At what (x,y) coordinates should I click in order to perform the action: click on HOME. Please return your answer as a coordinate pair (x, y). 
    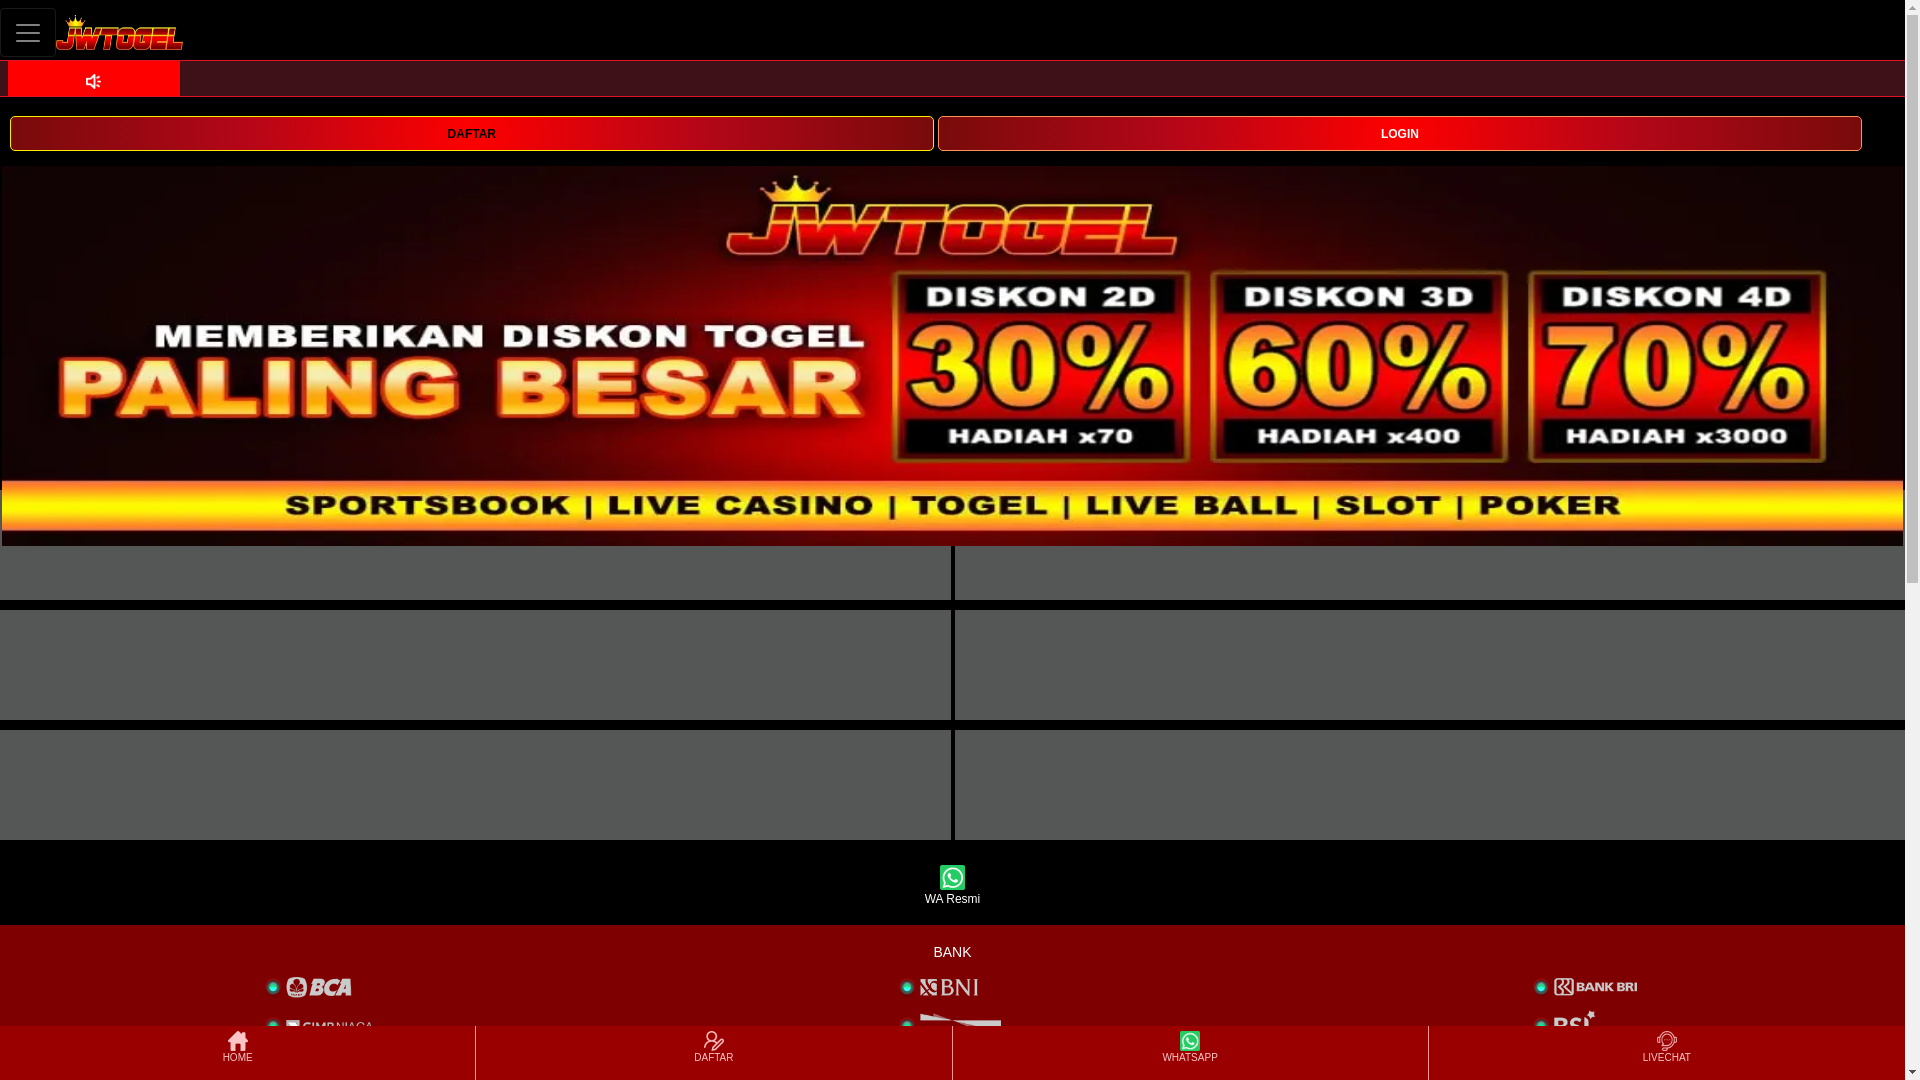
    Looking at the image, I should click on (236, 1052).